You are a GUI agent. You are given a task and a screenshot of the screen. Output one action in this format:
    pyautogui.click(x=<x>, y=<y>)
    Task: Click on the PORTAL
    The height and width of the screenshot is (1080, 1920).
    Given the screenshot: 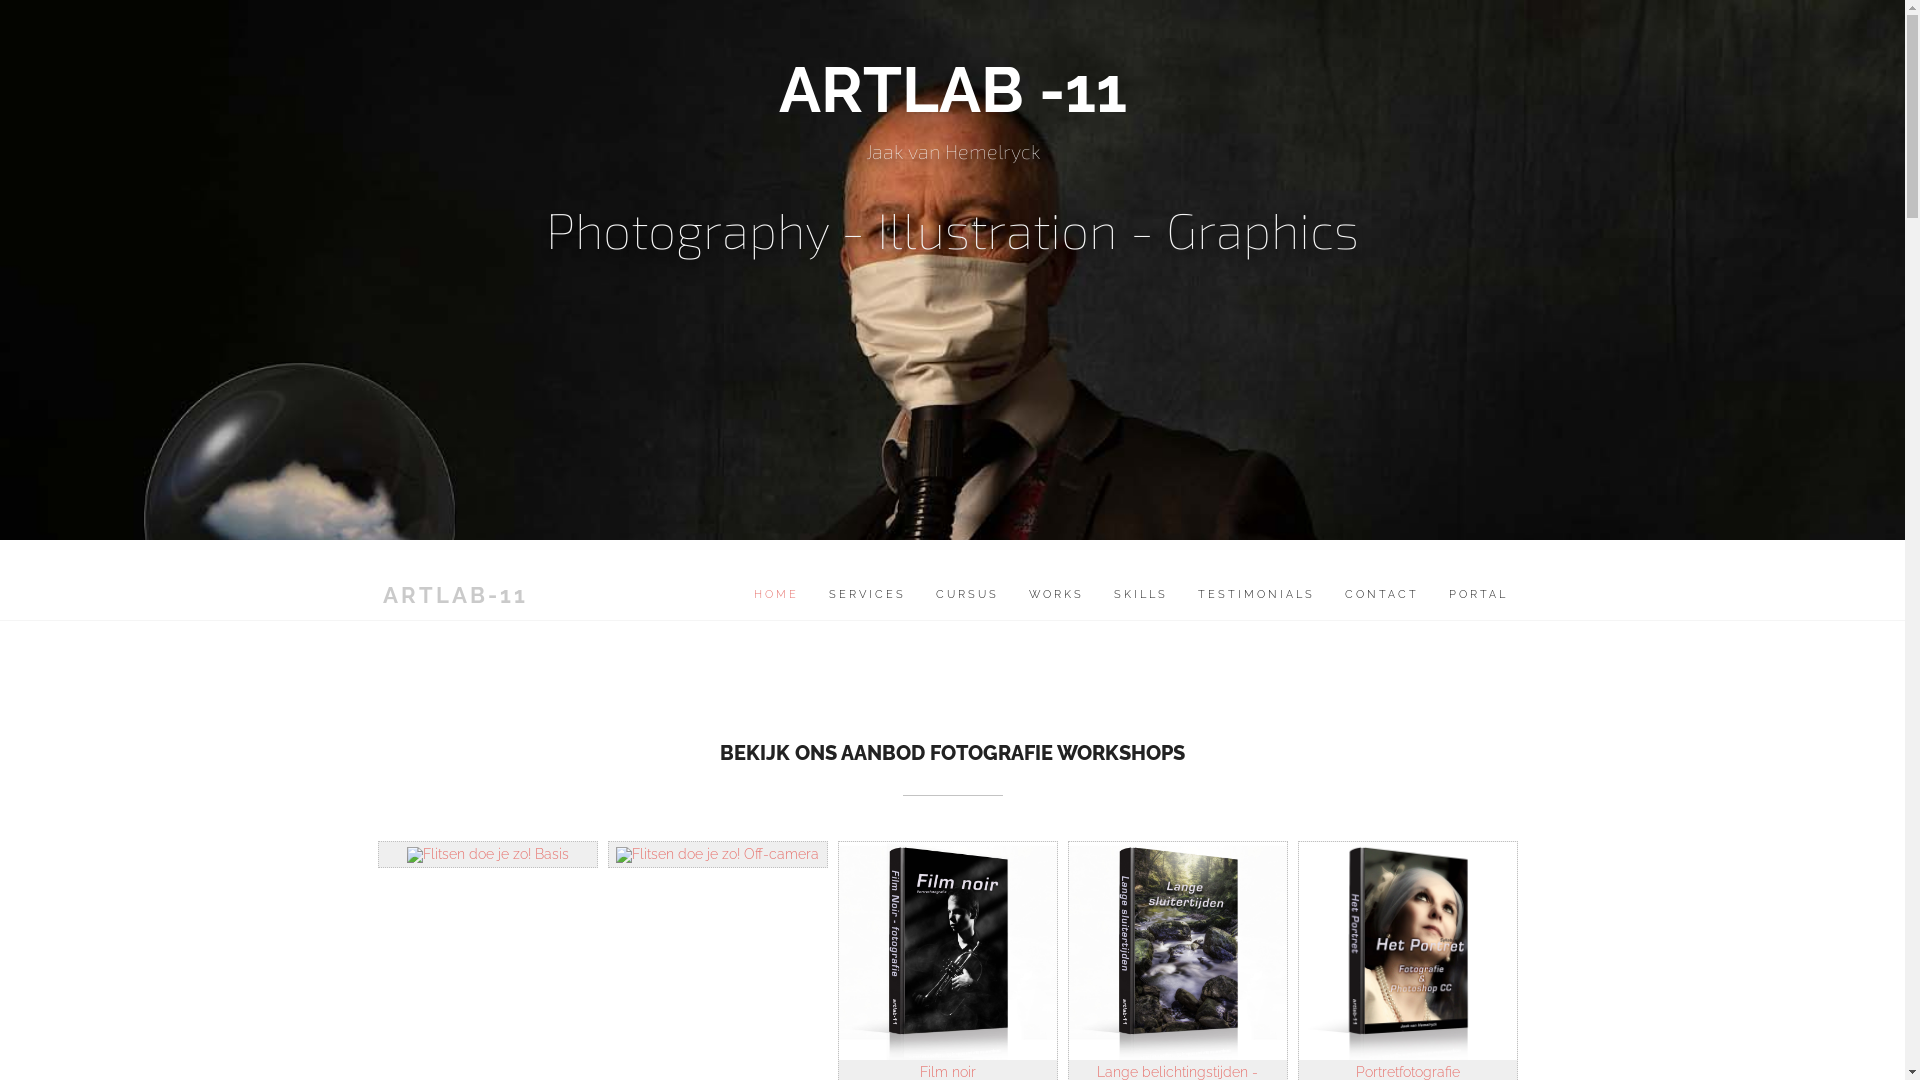 What is the action you would take?
    pyautogui.click(x=1478, y=595)
    